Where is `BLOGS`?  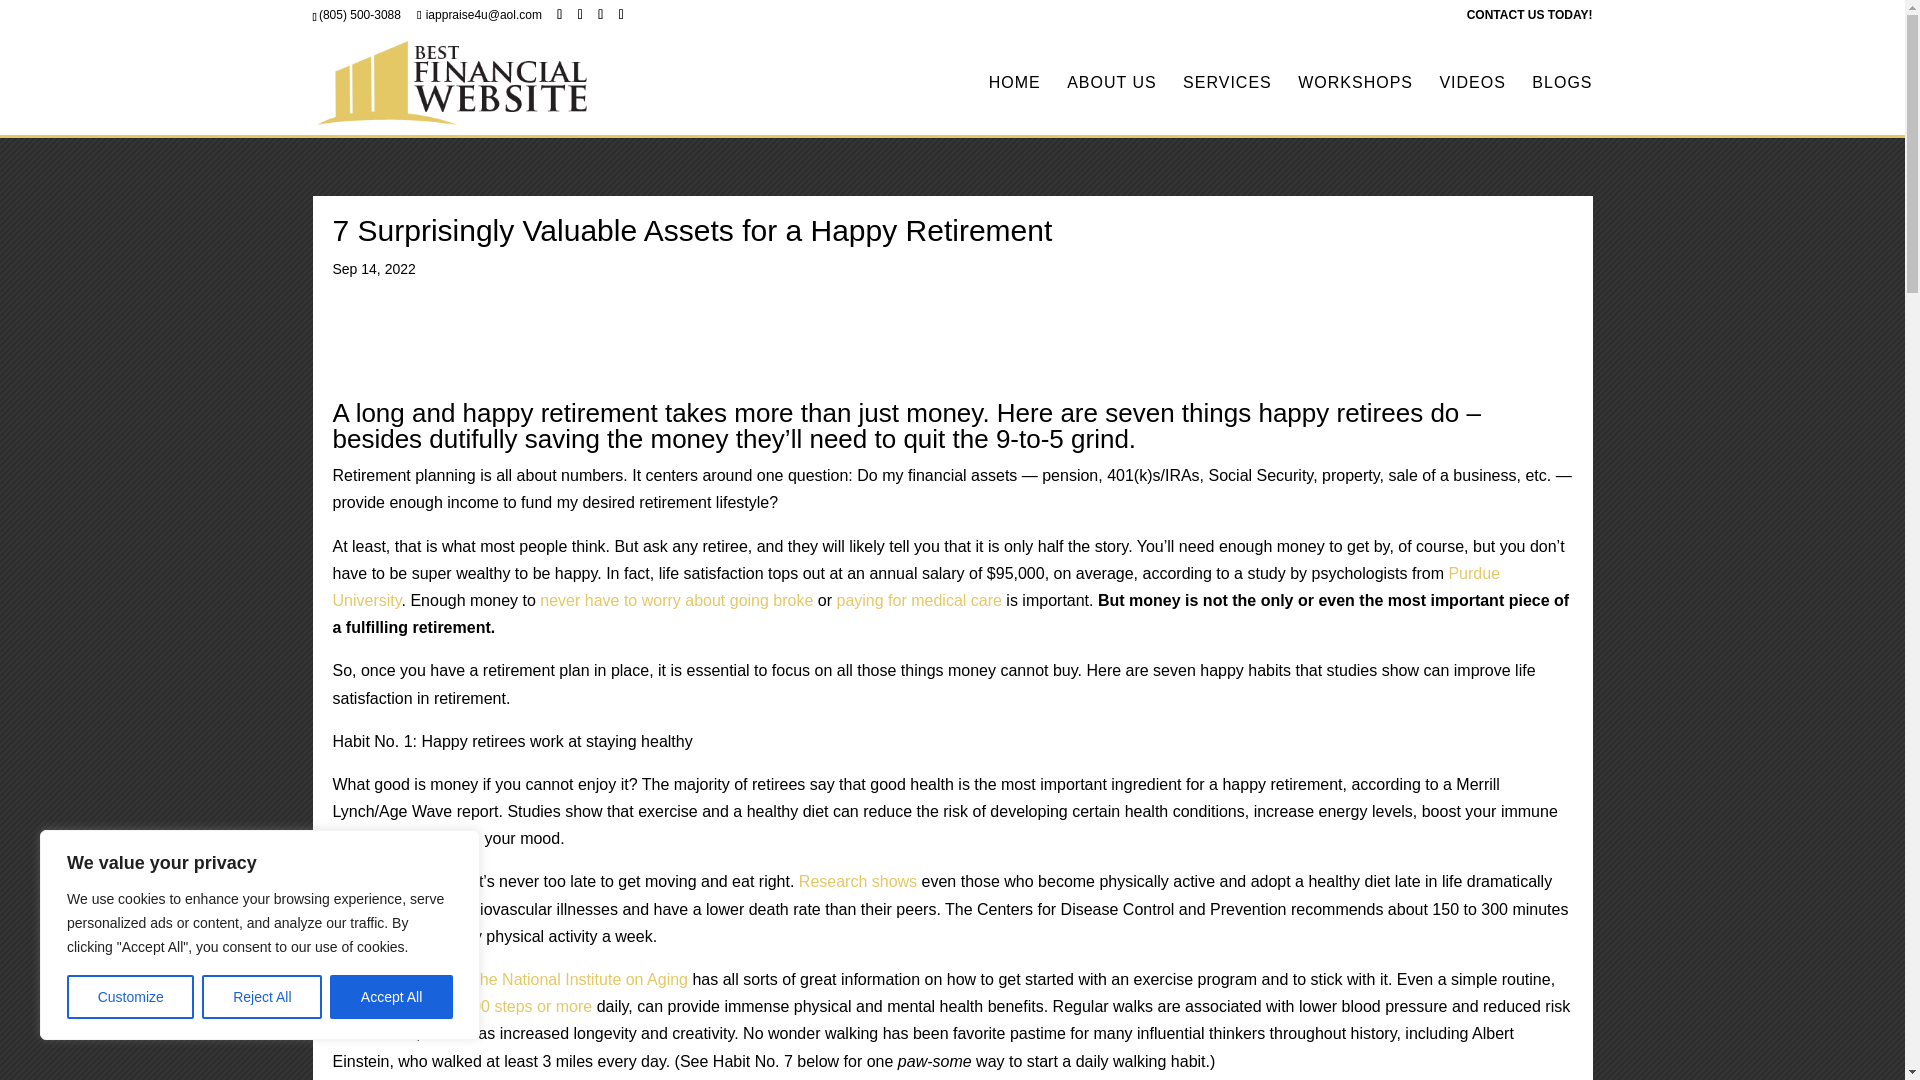 BLOGS is located at coordinates (1562, 105).